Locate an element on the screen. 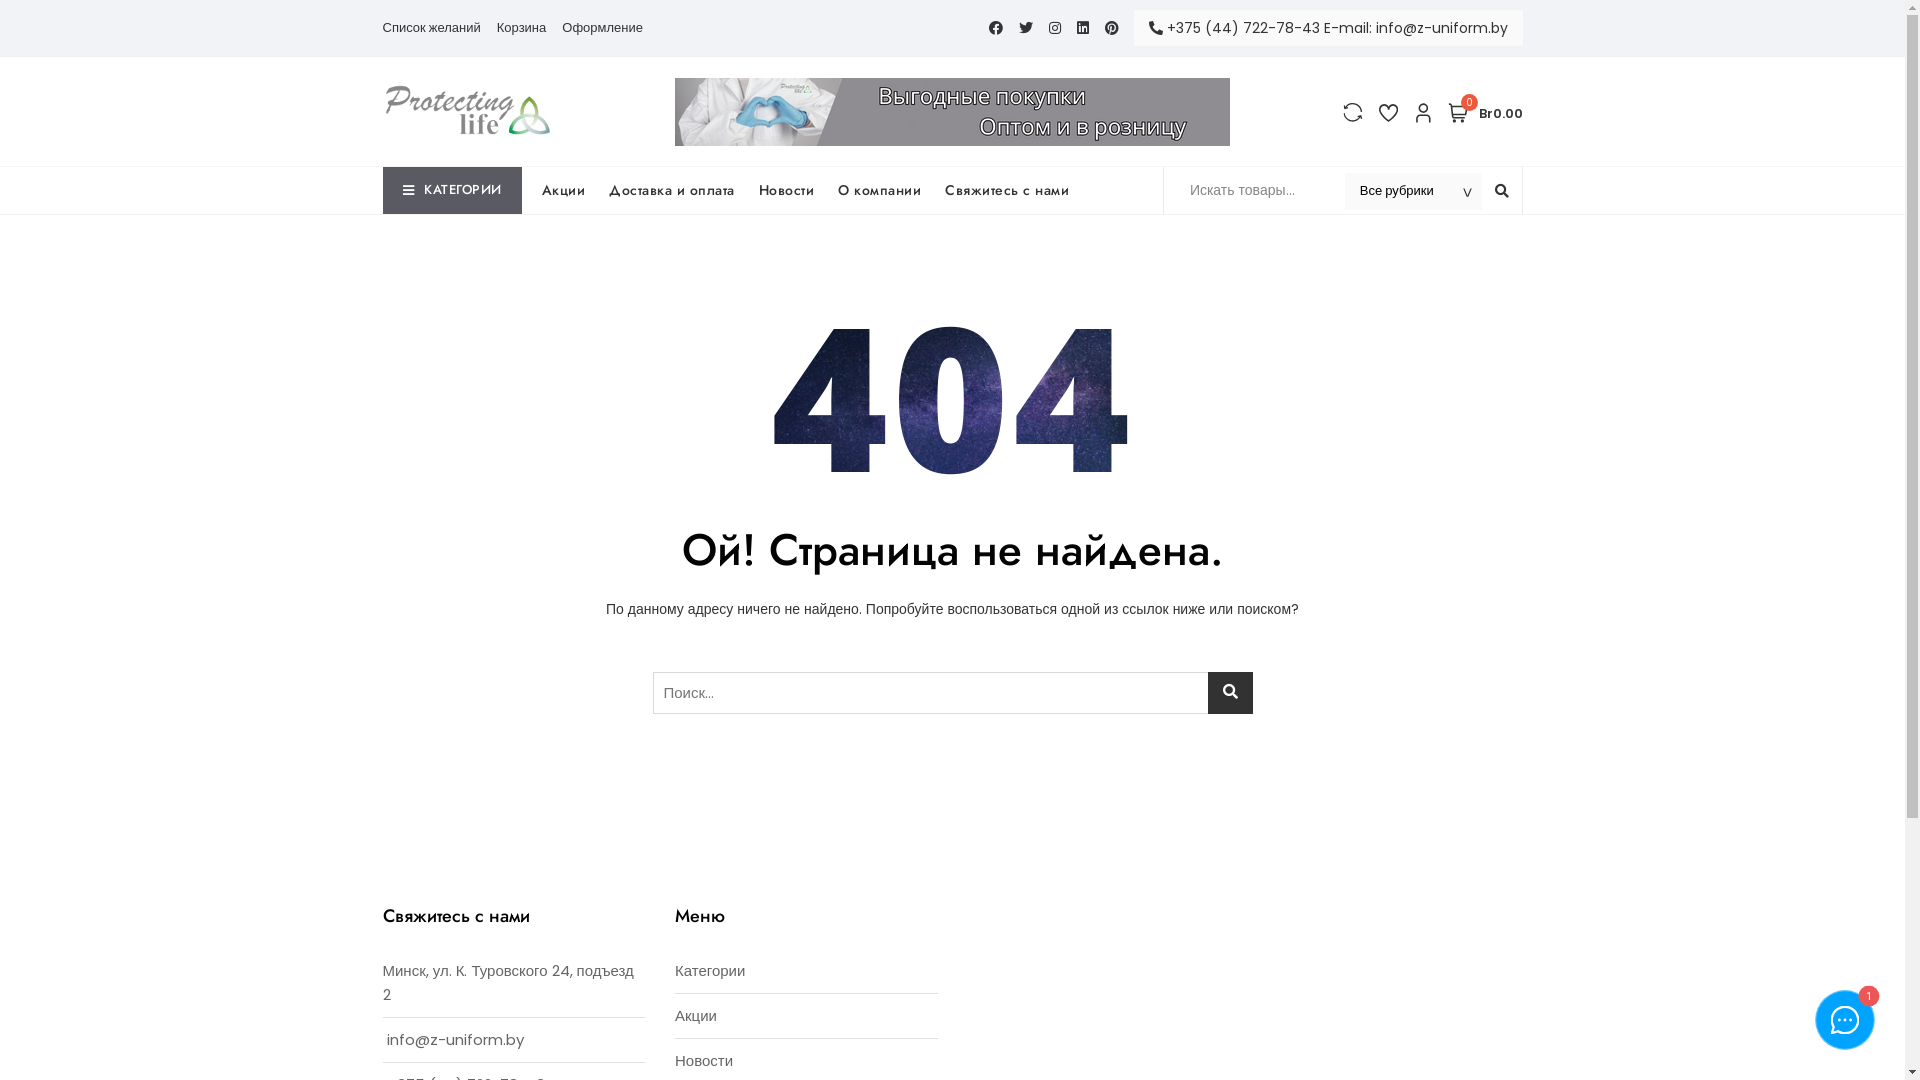  +375 (44) 722-78-43 E-mail: info@z-uniform.by is located at coordinates (1328, 28).